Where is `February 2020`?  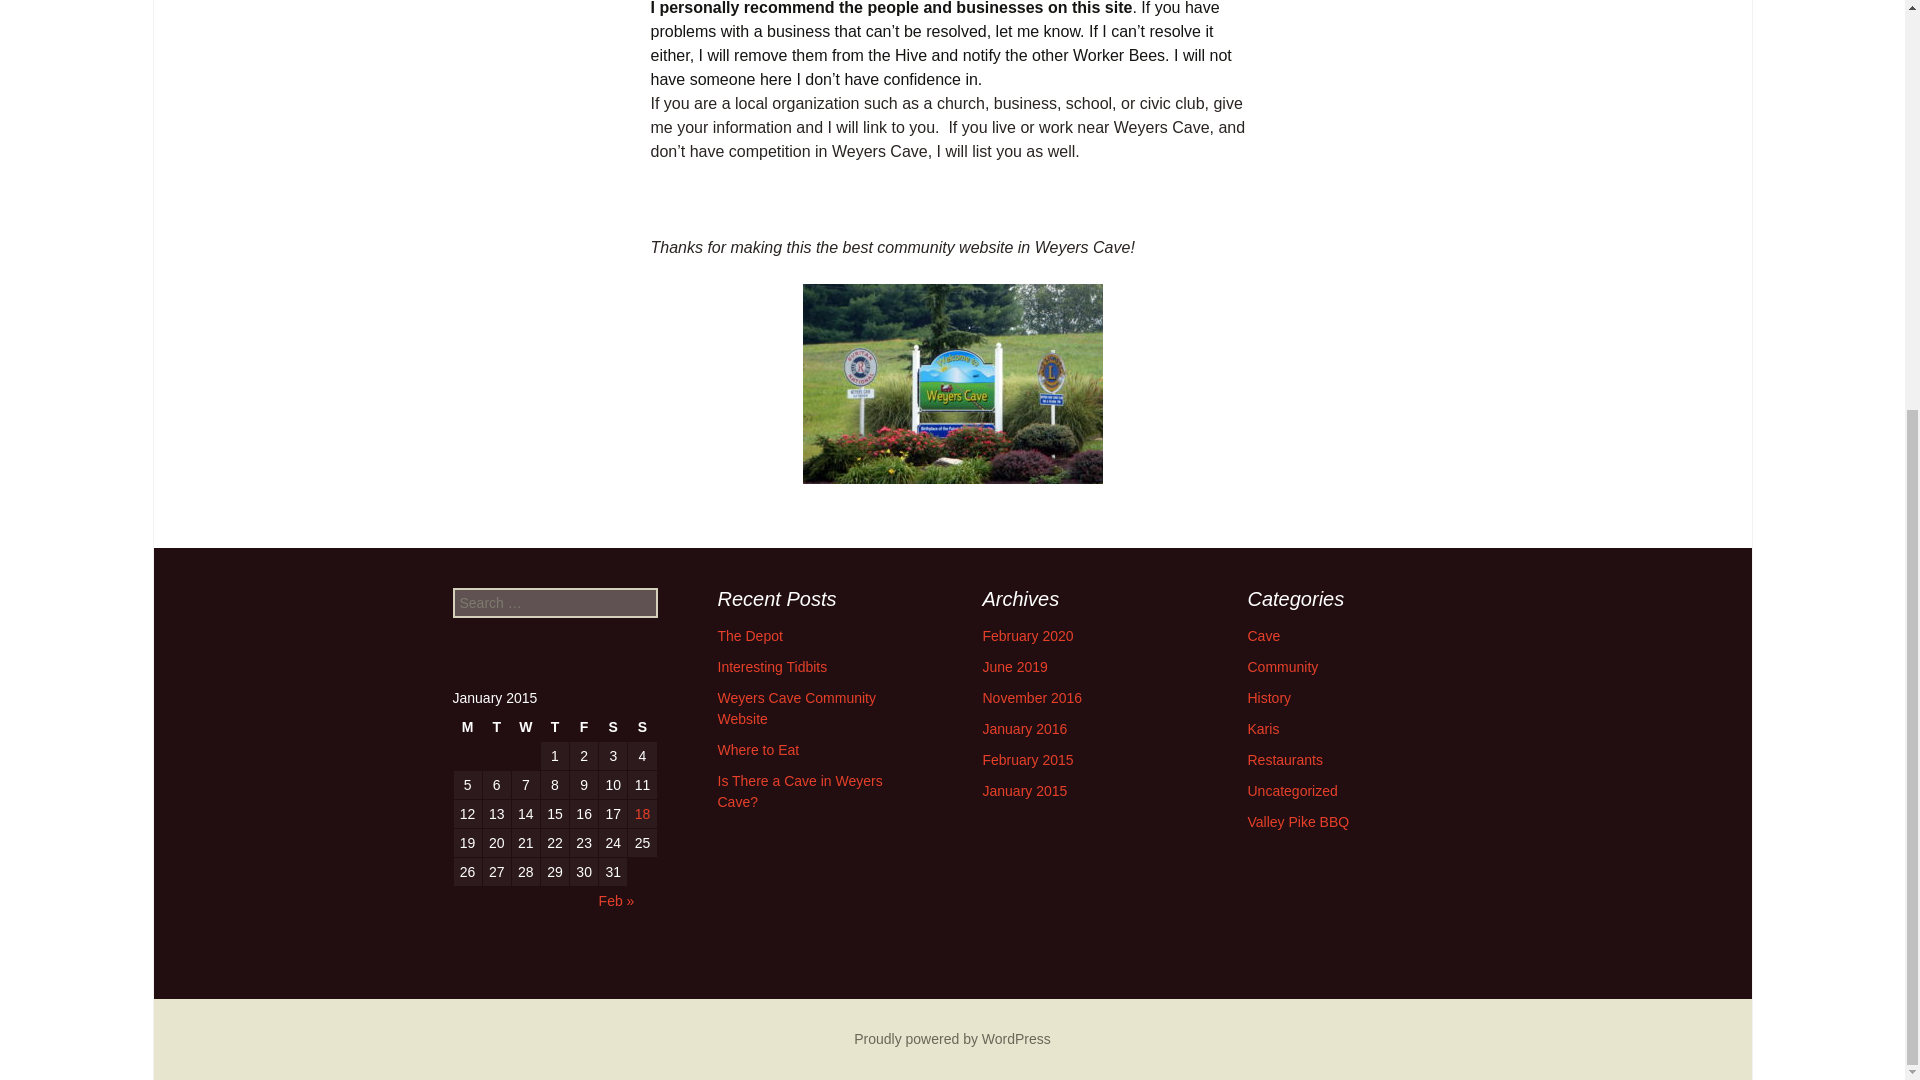
February 2020 is located at coordinates (1027, 635).